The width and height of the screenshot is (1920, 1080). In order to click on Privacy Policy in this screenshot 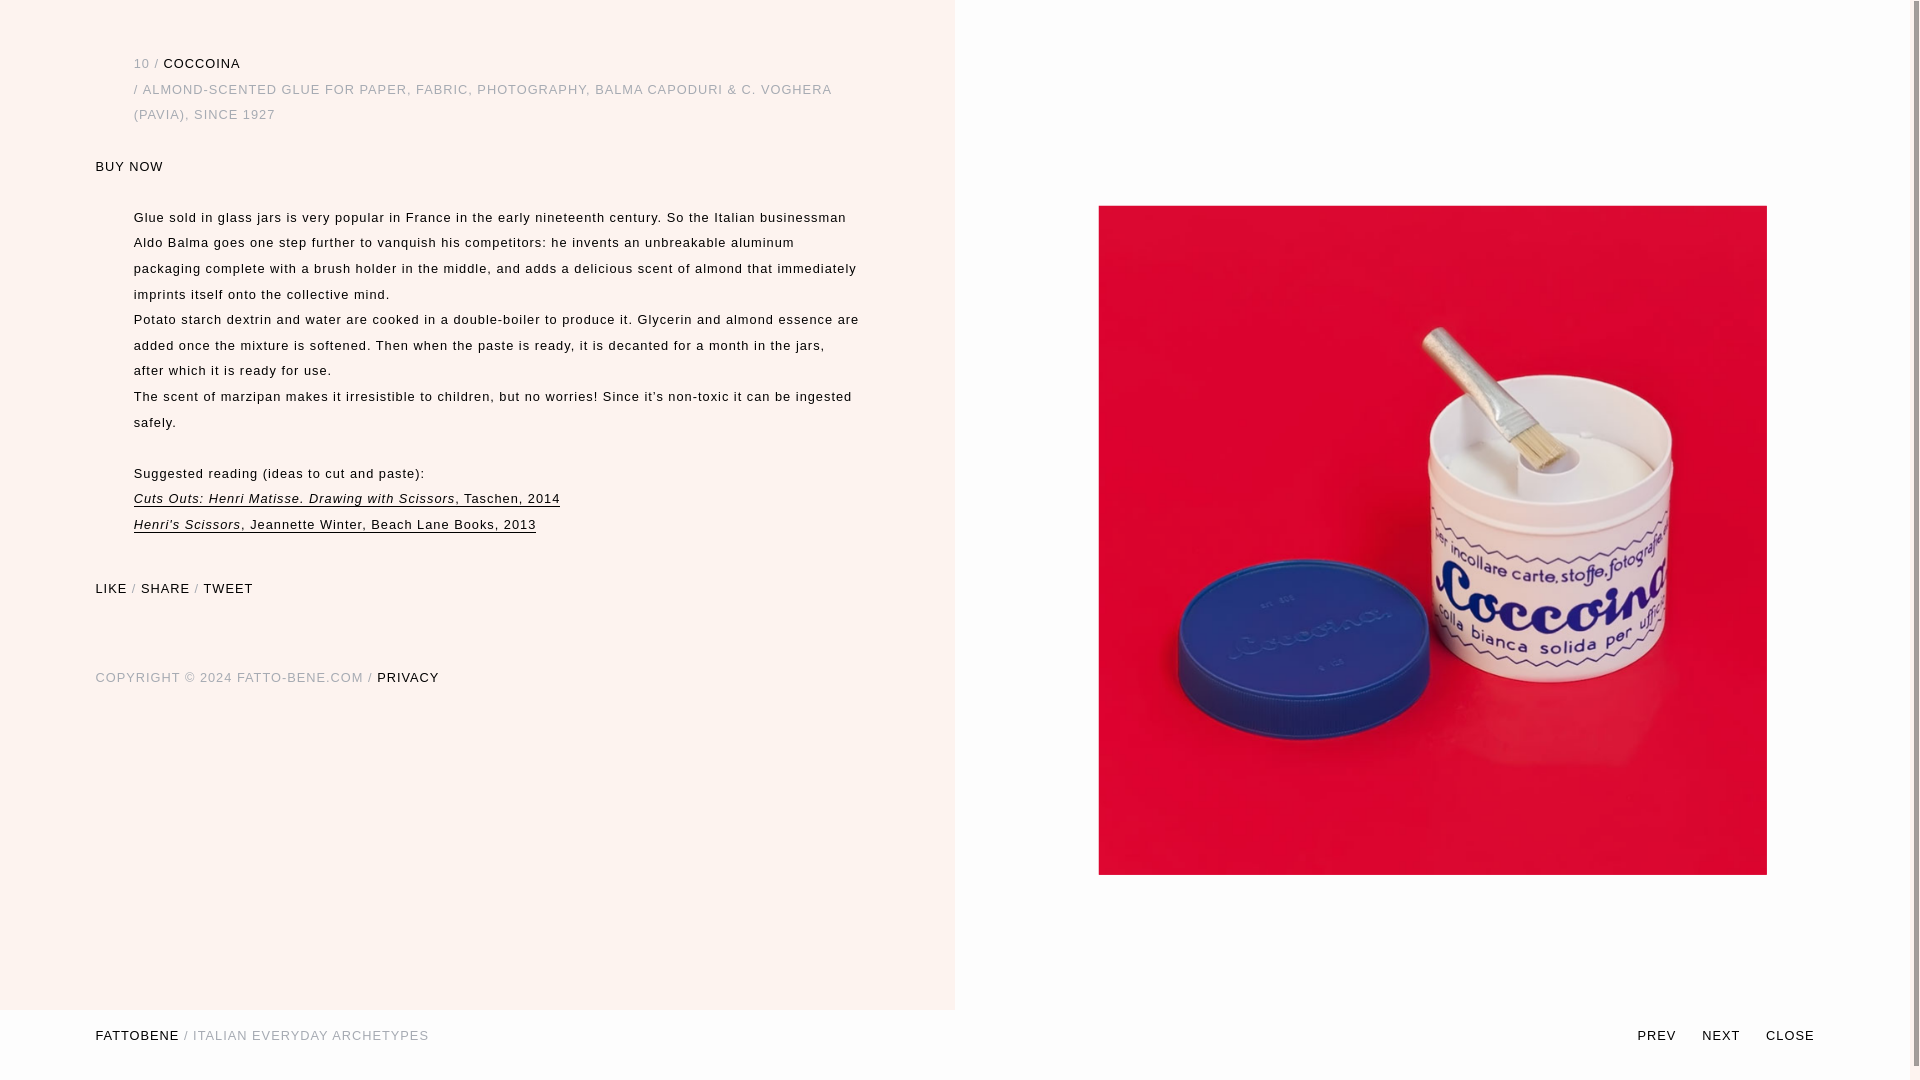, I will do `click(408, 676)`.